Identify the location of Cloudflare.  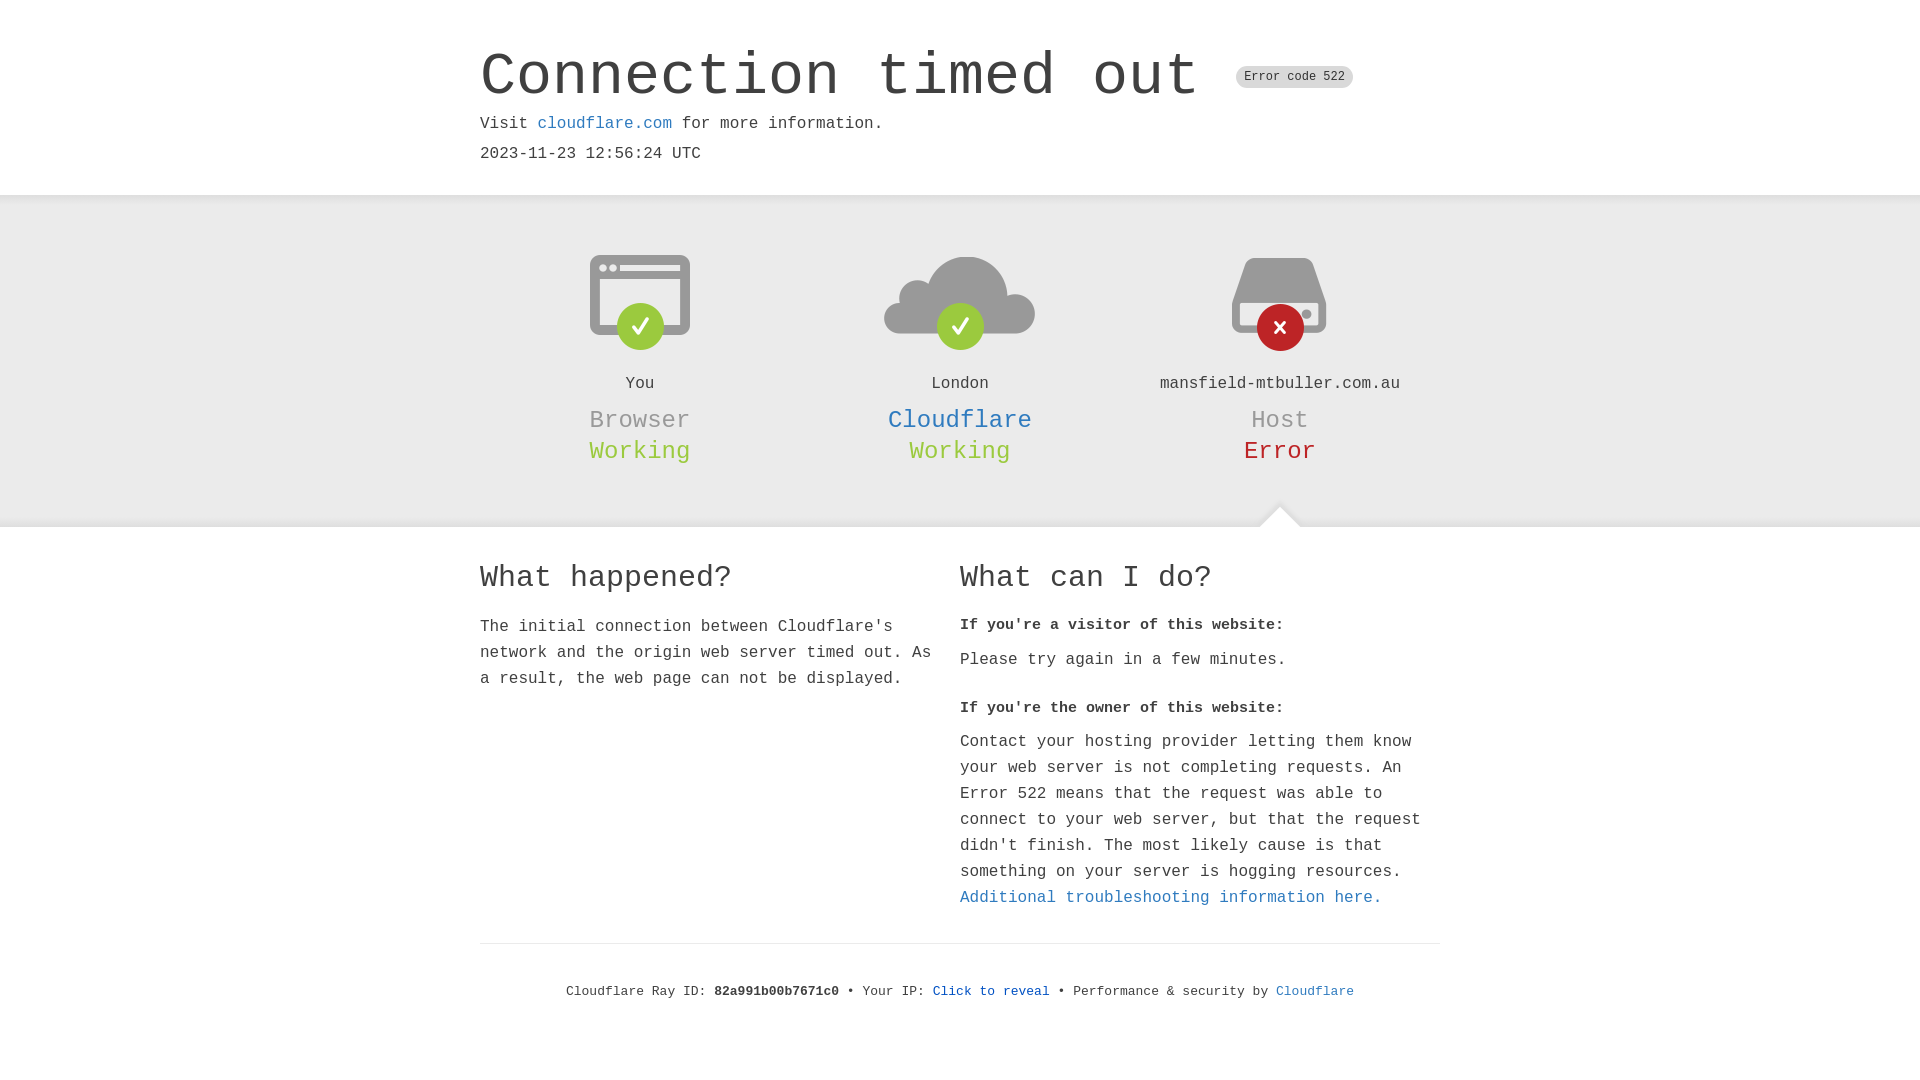
(960, 420).